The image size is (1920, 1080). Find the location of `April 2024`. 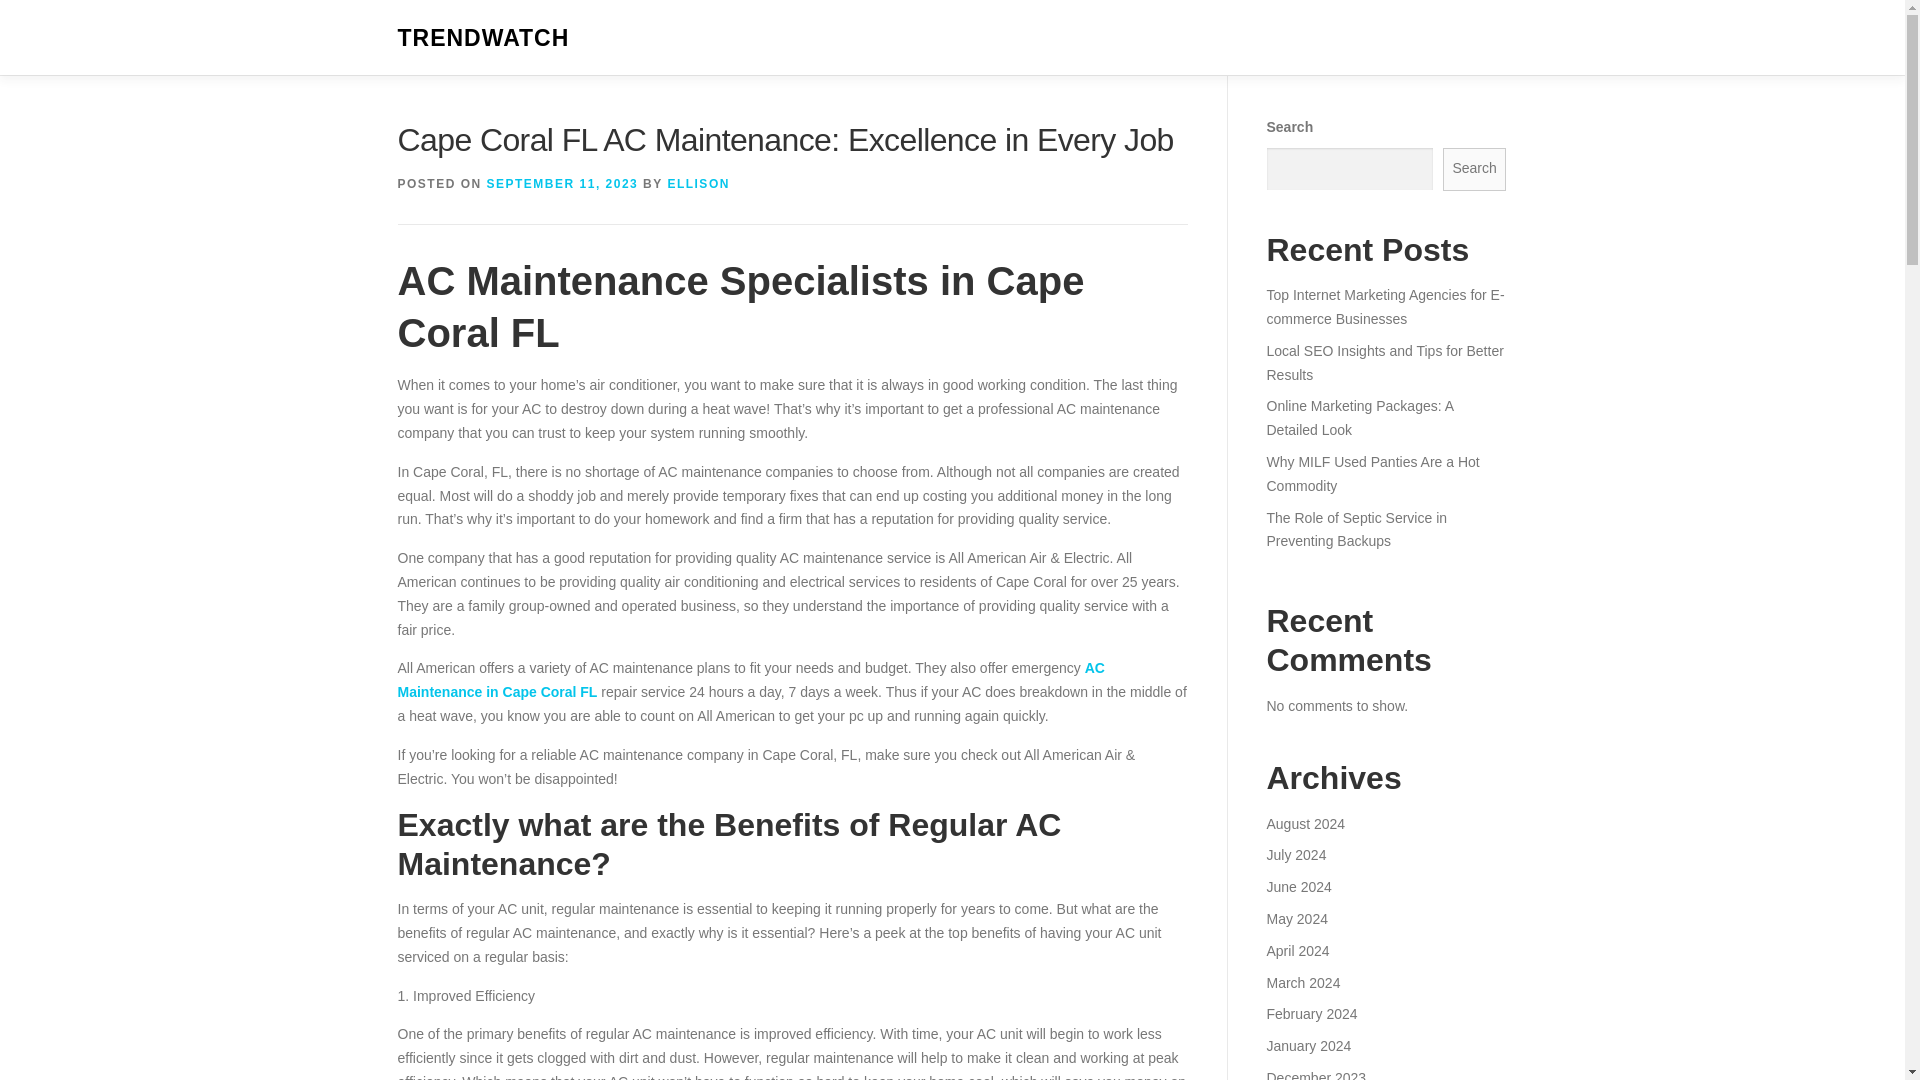

April 2024 is located at coordinates (1296, 950).